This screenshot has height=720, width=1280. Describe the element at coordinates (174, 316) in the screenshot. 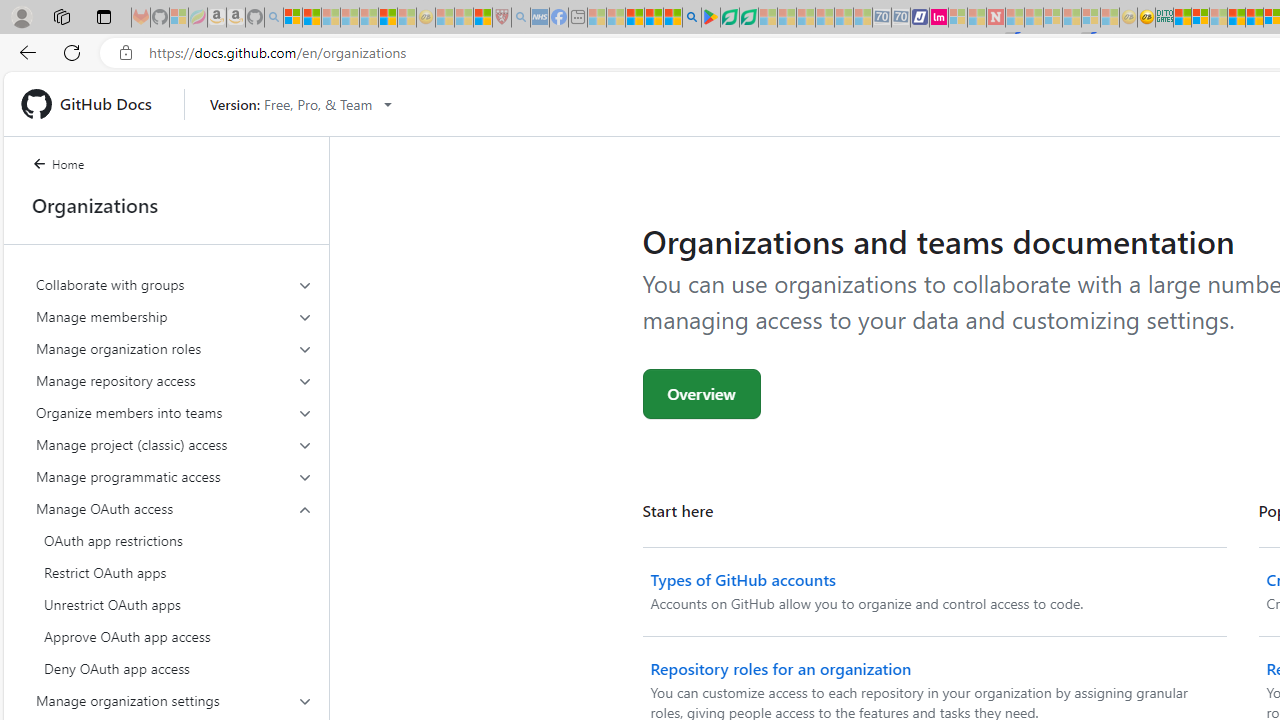

I see `Manage membership` at that location.